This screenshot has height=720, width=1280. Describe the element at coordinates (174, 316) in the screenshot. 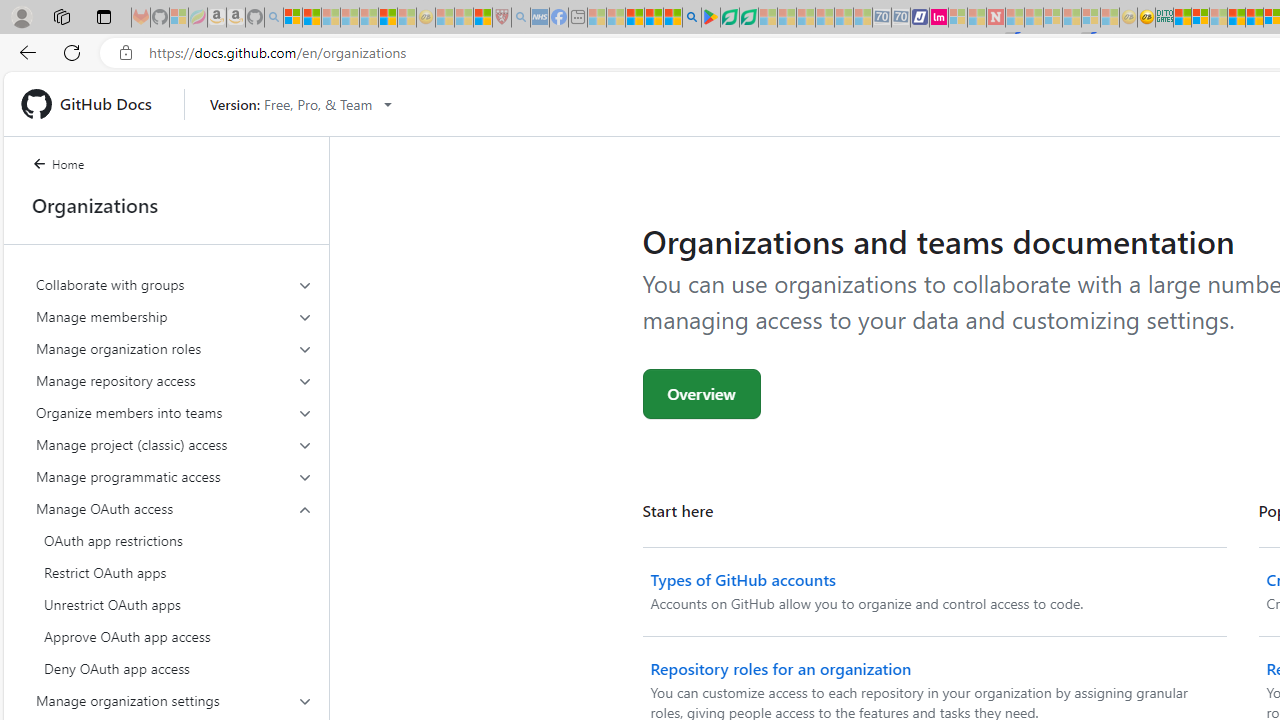

I see `Manage membership` at that location.